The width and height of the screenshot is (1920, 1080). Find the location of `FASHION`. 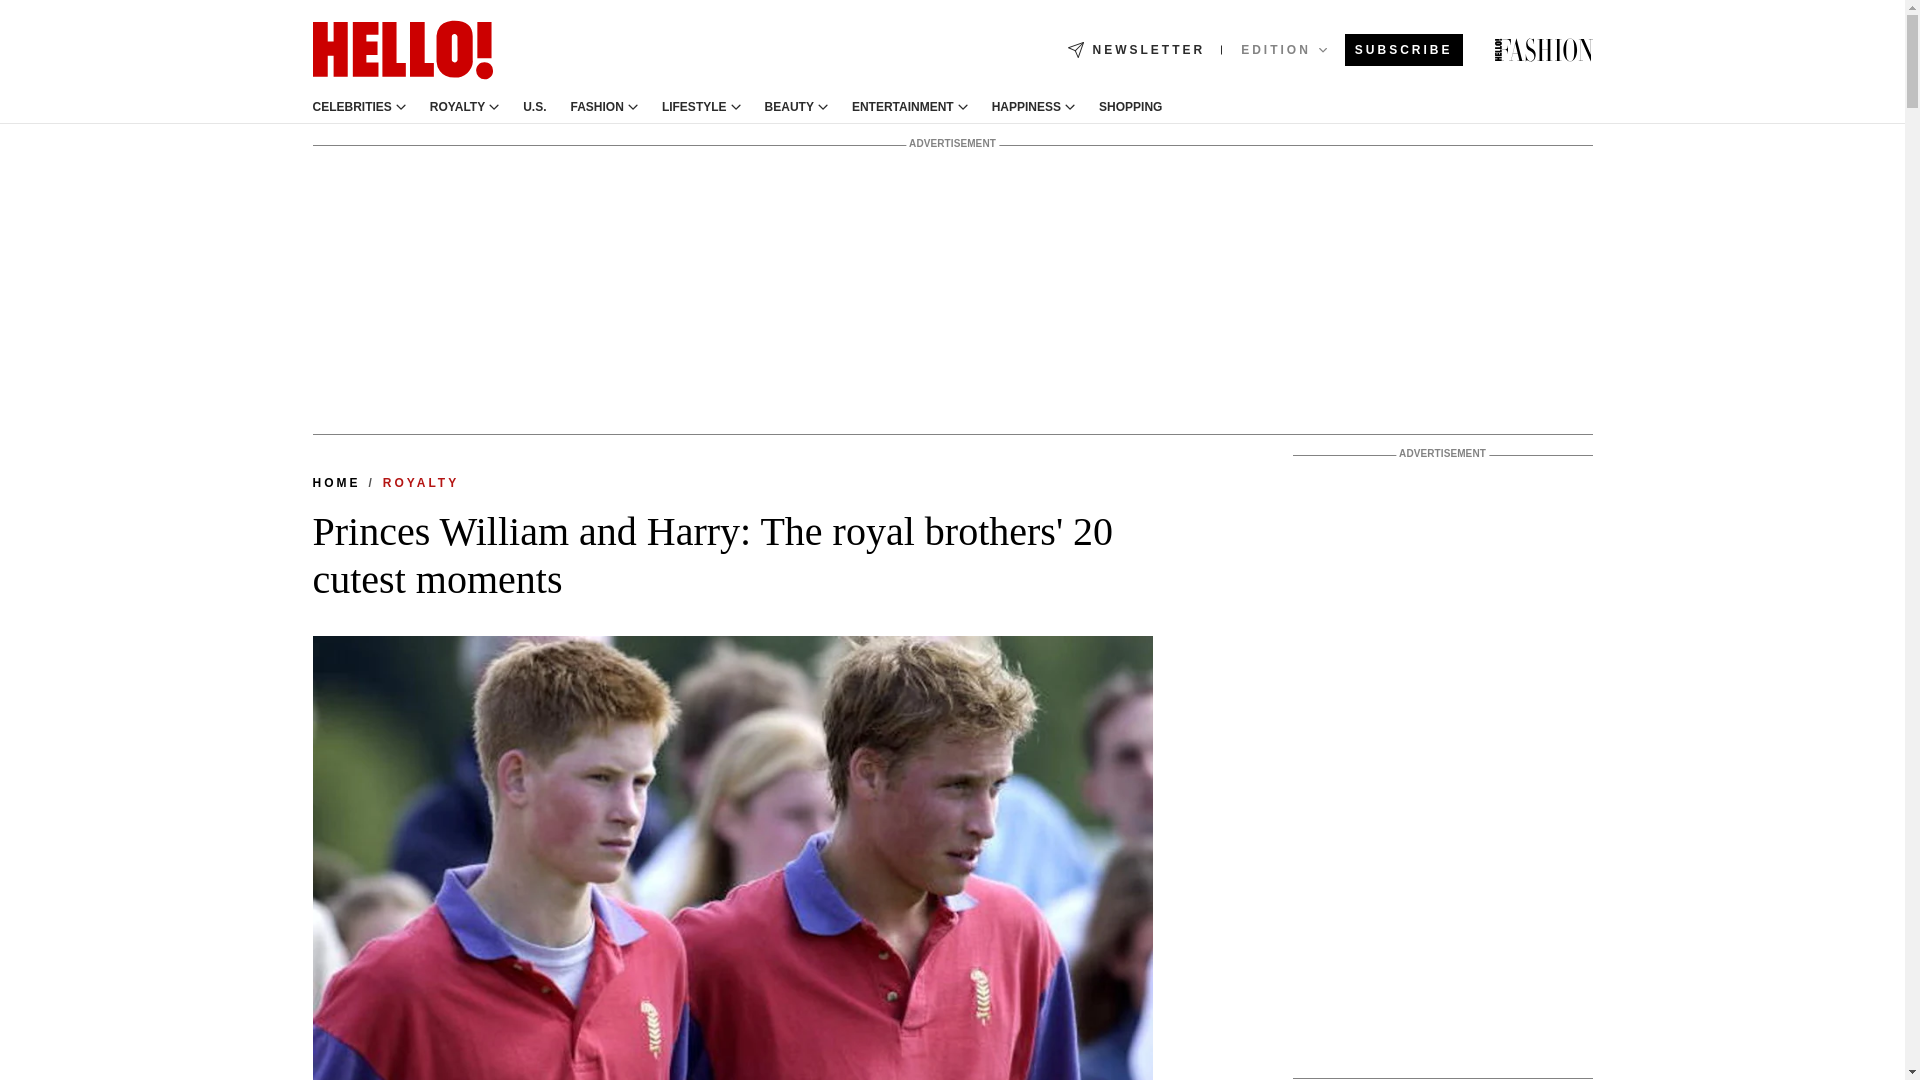

FASHION is located at coordinates (597, 107).